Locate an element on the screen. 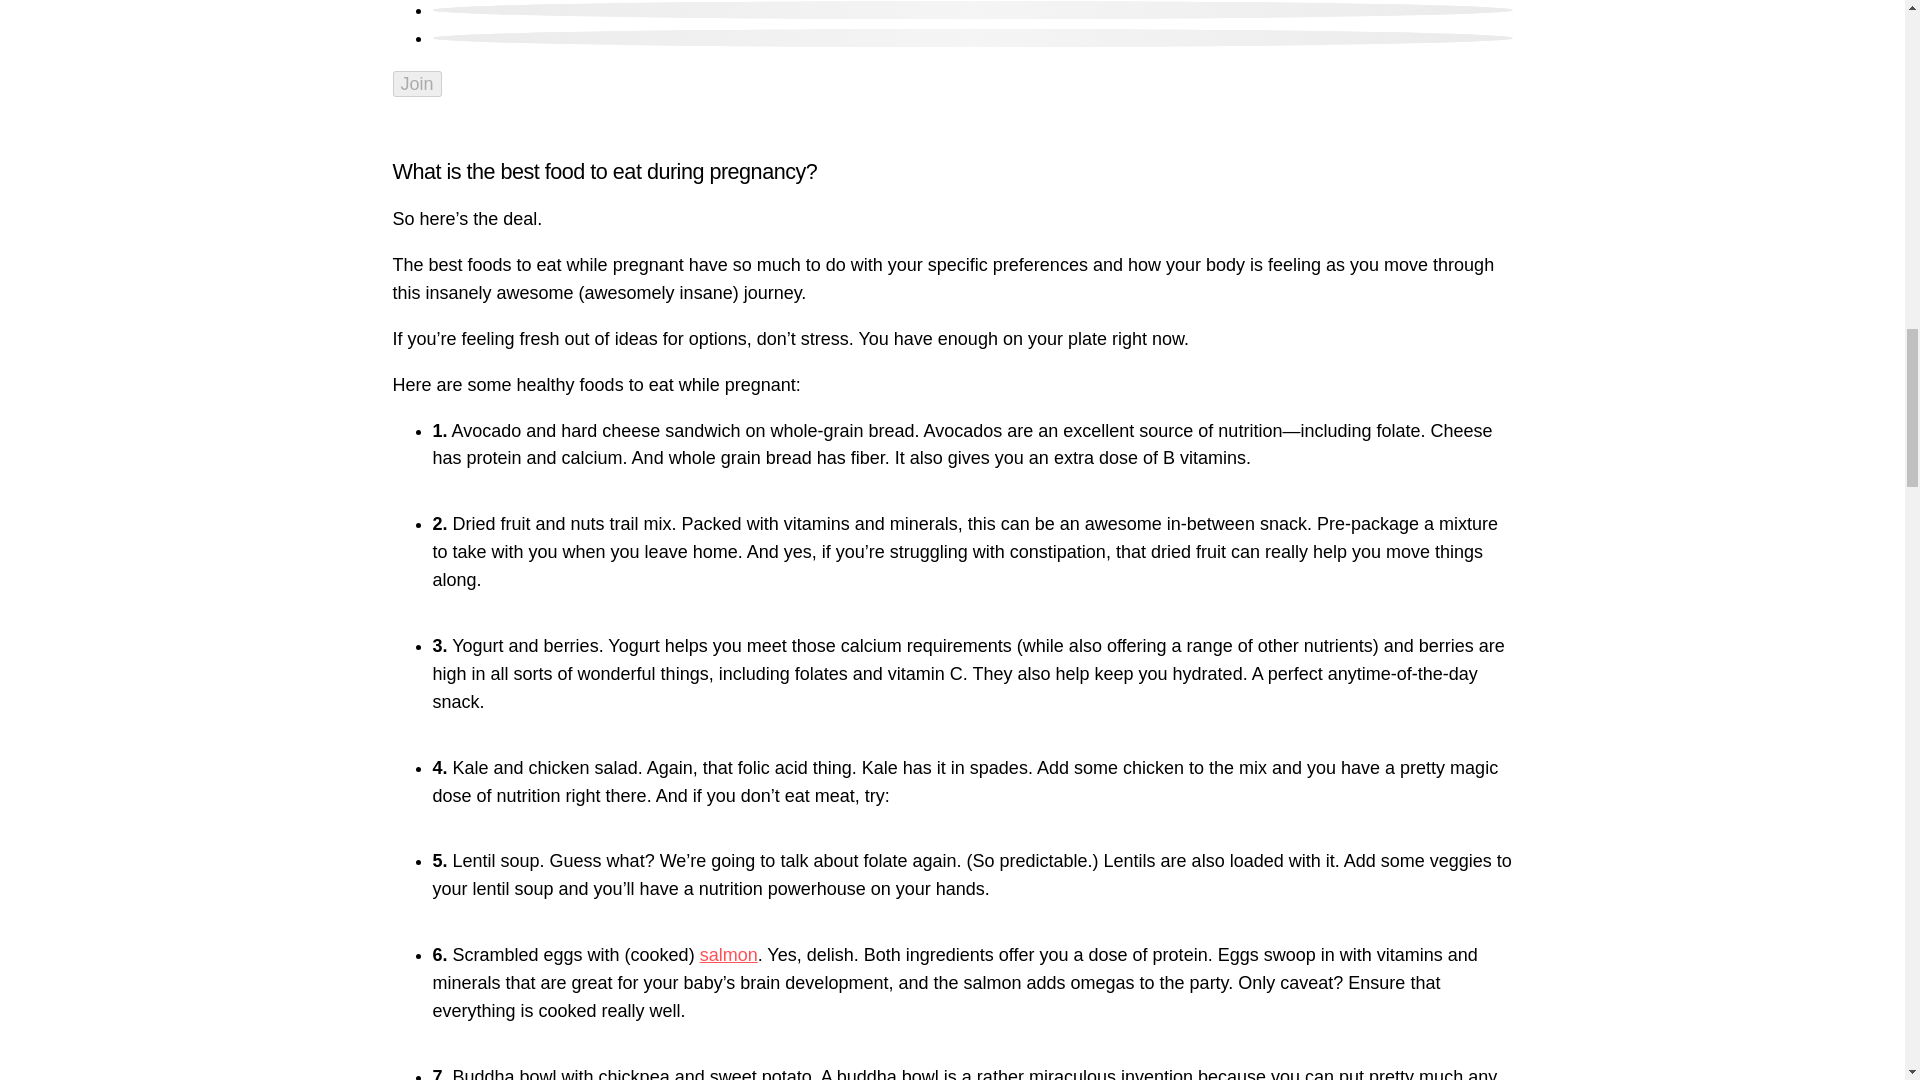 The image size is (1920, 1080). salmon is located at coordinates (729, 955).